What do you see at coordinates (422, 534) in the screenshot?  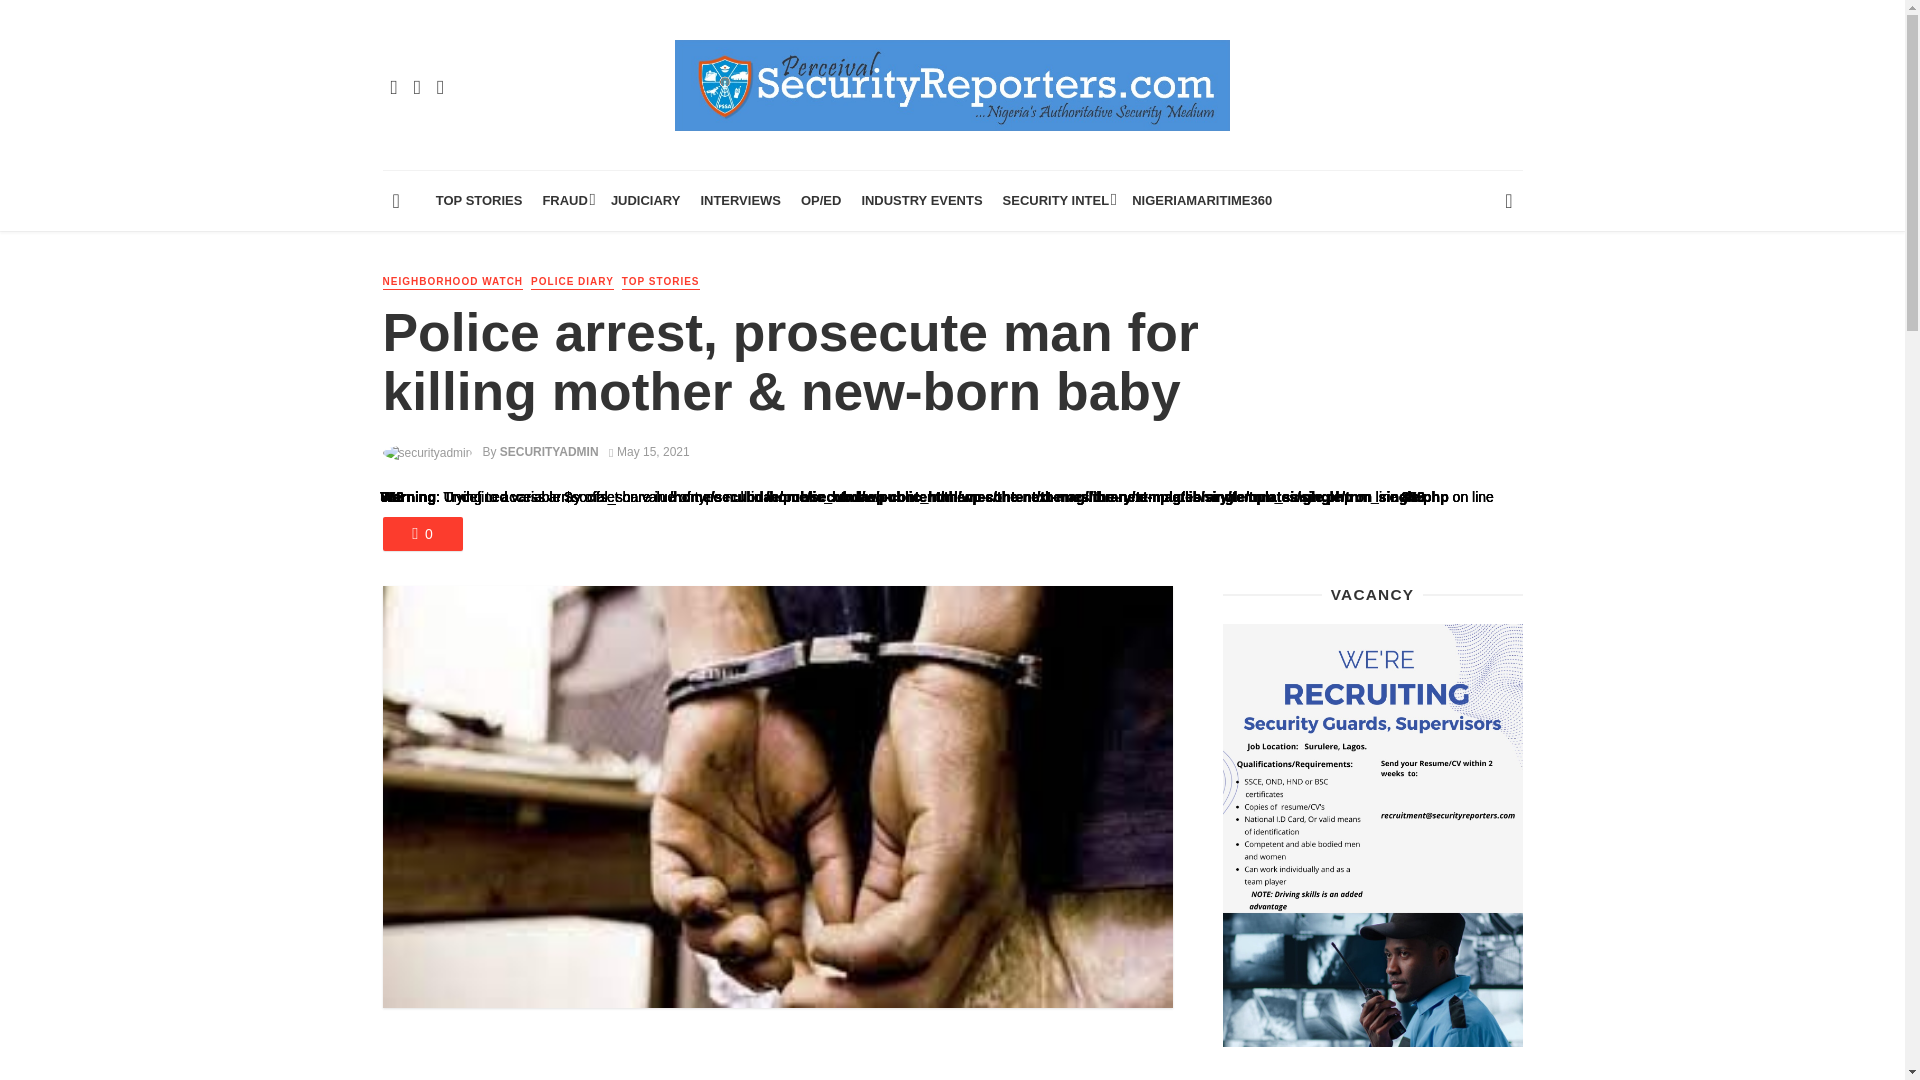 I see `0` at bounding box center [422, 534].